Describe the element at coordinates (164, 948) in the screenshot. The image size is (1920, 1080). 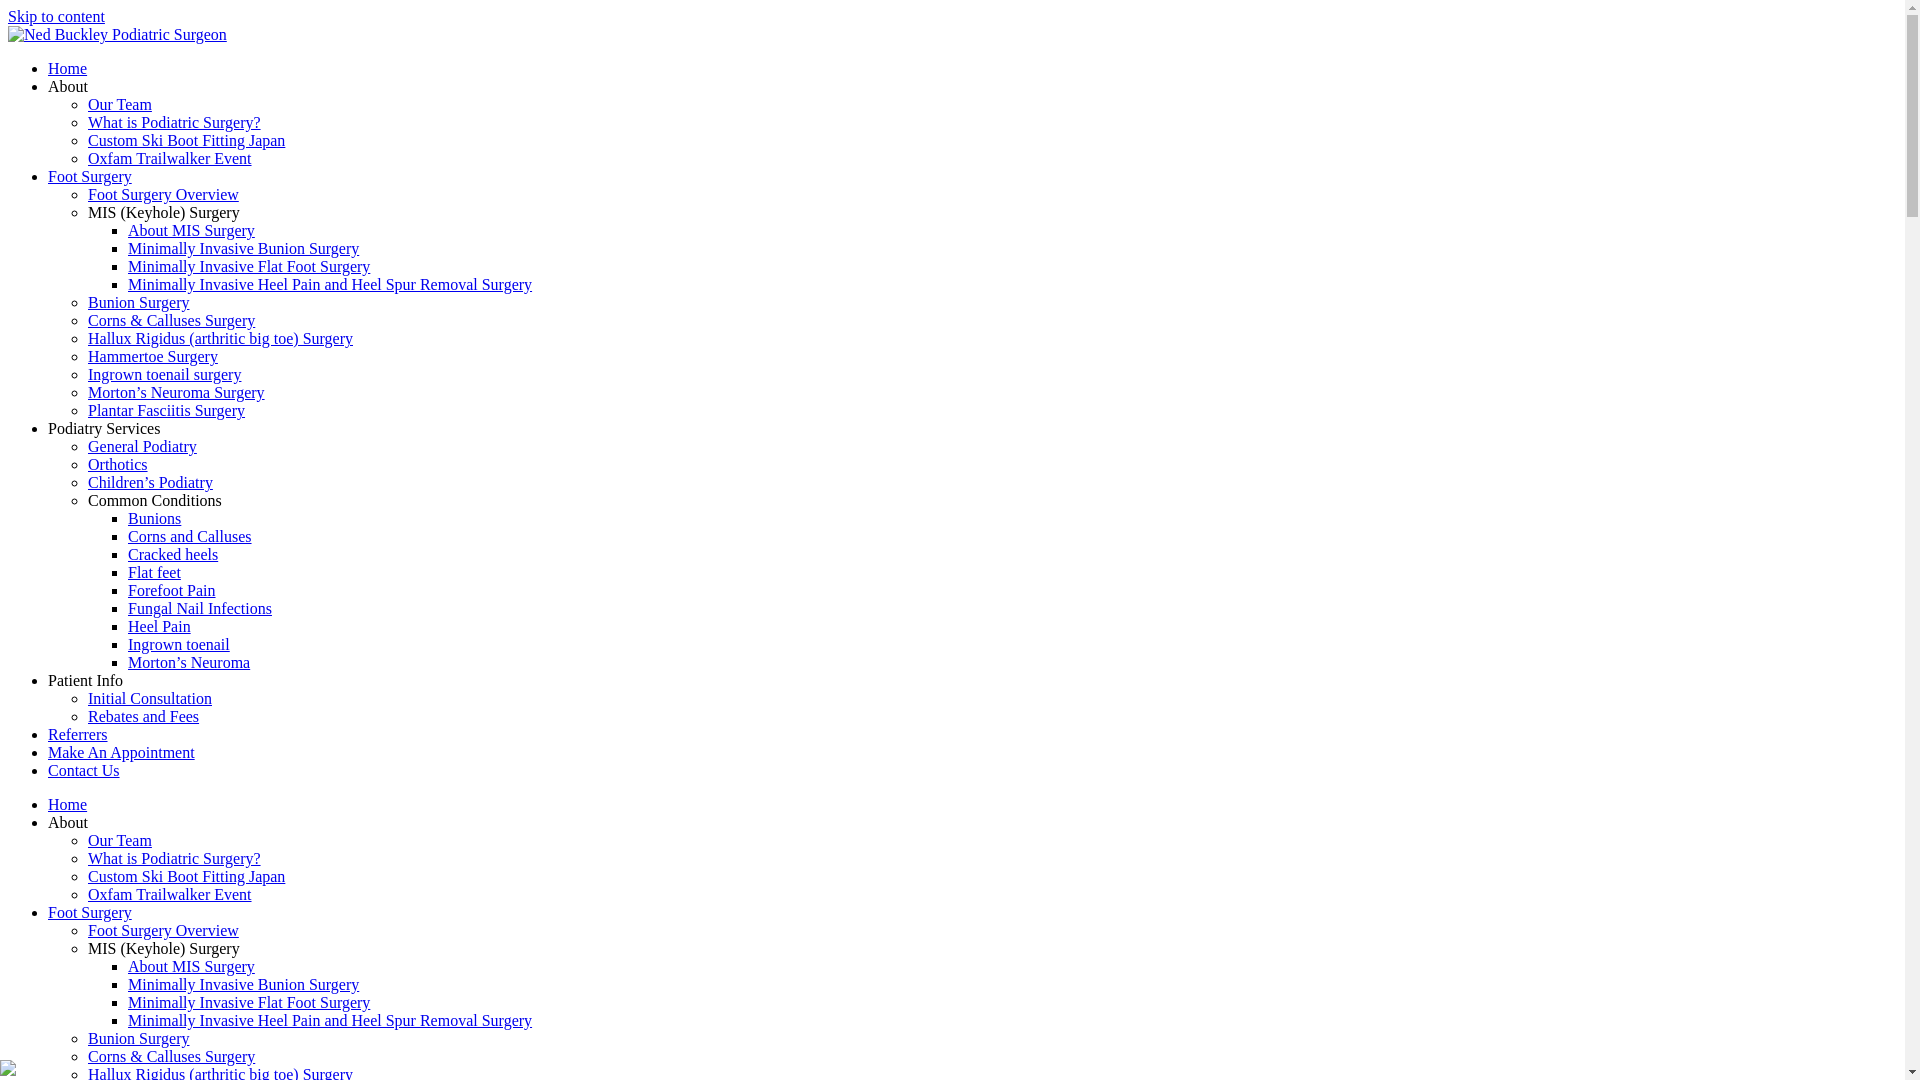
I see `MIS (Keyhole) Surgery` at that location.